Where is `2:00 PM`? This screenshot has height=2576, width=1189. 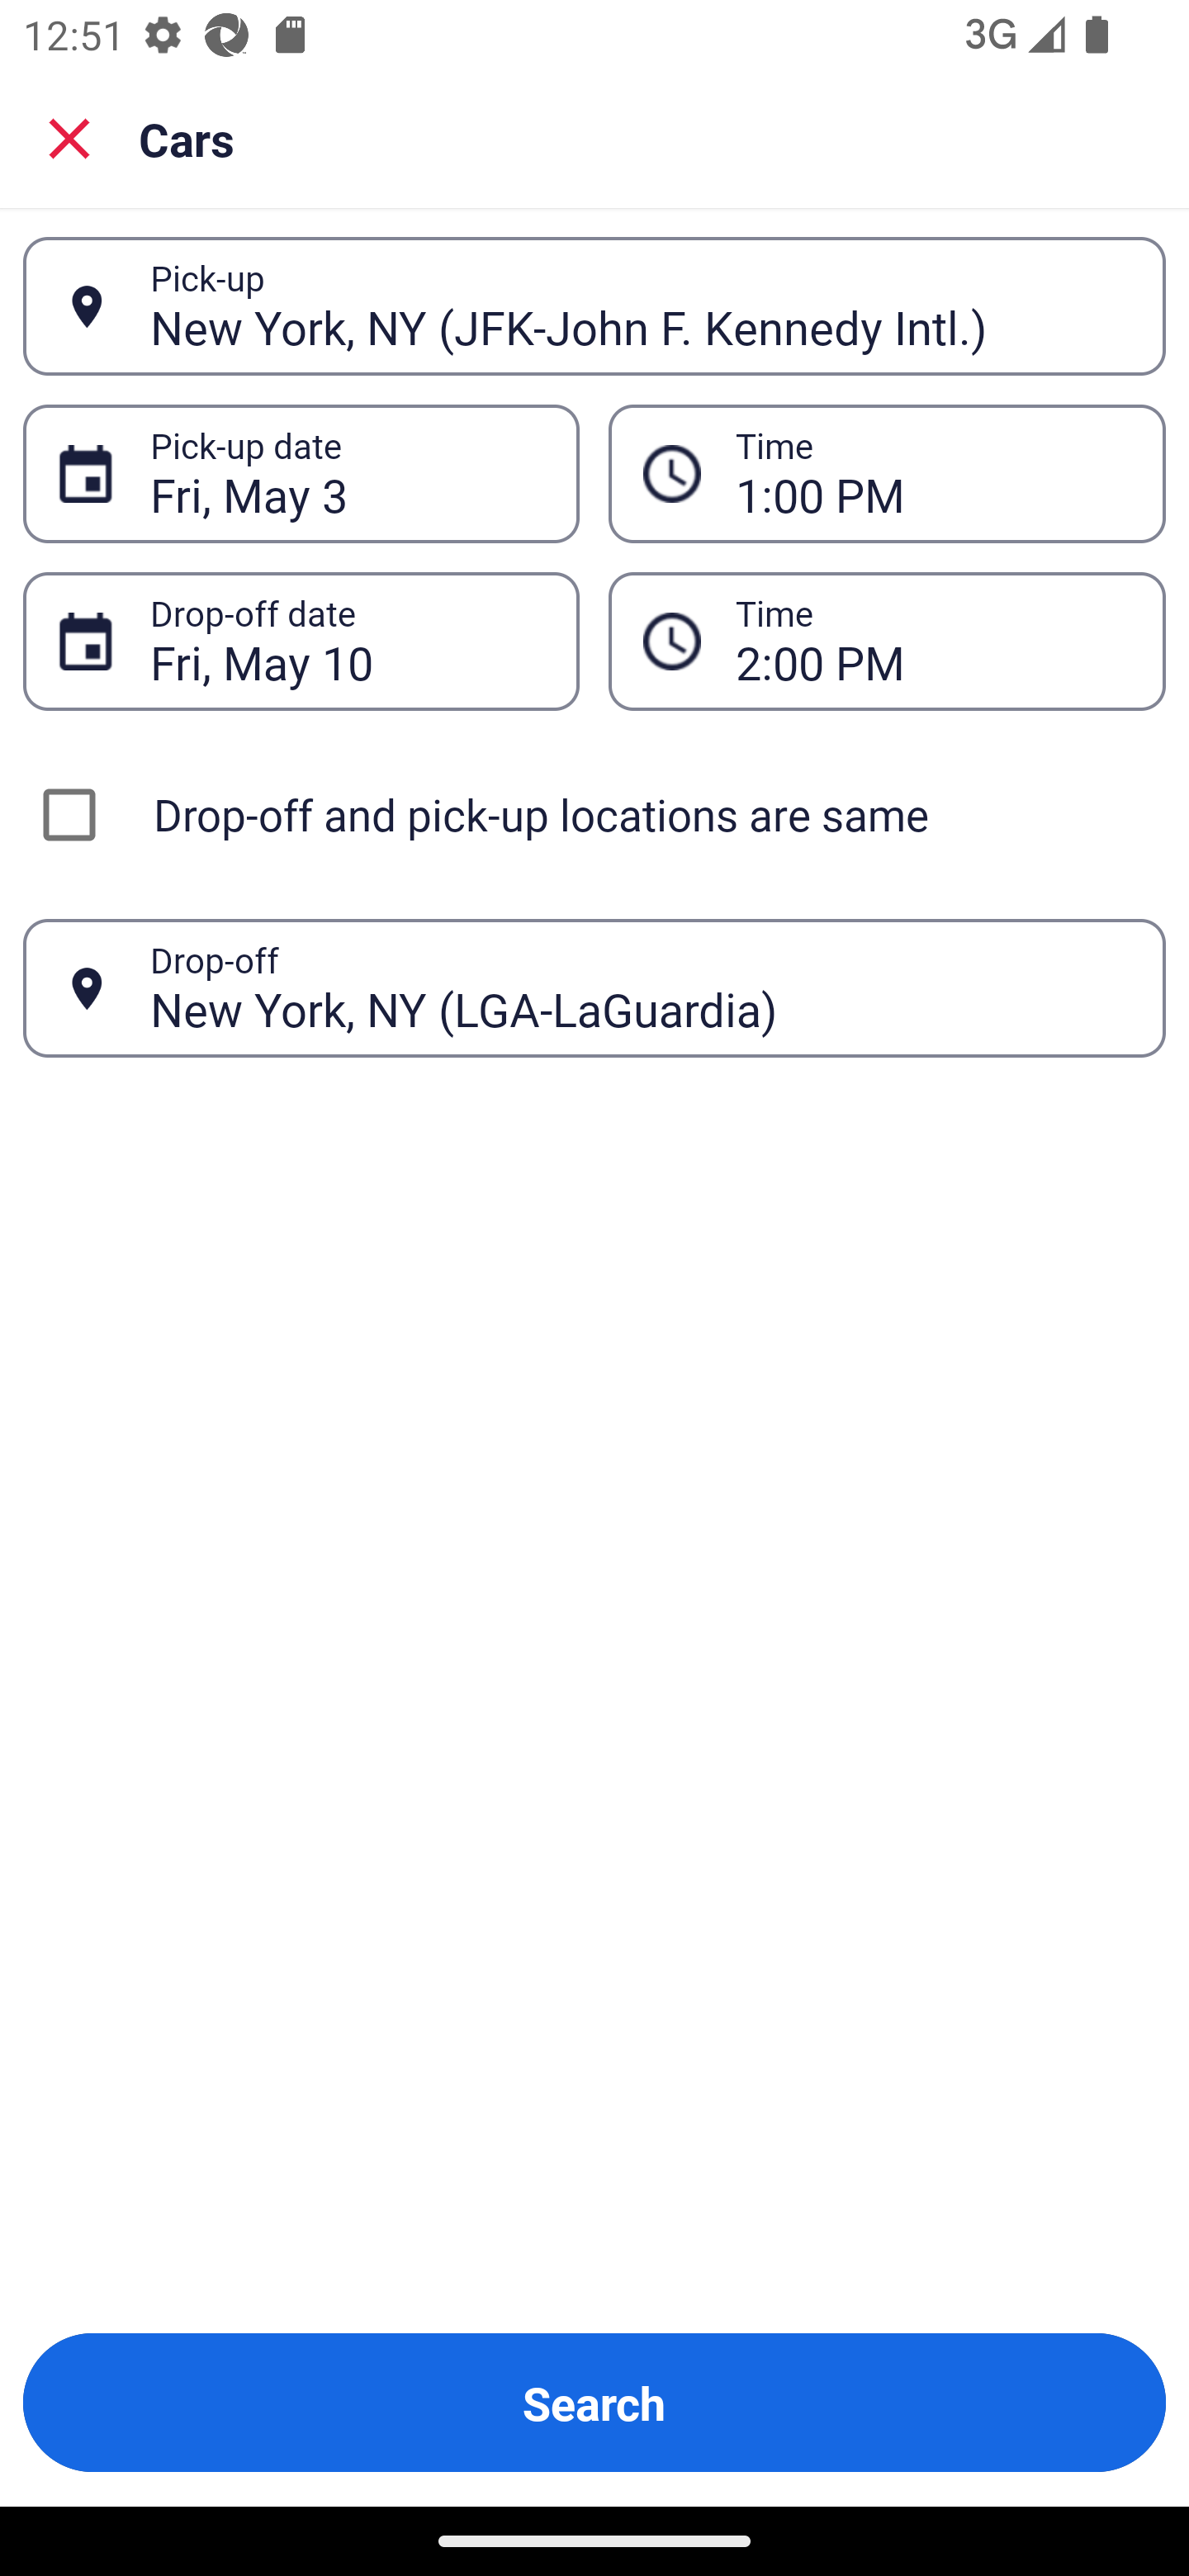
2:00 PM is located at coordinates (933, 641).